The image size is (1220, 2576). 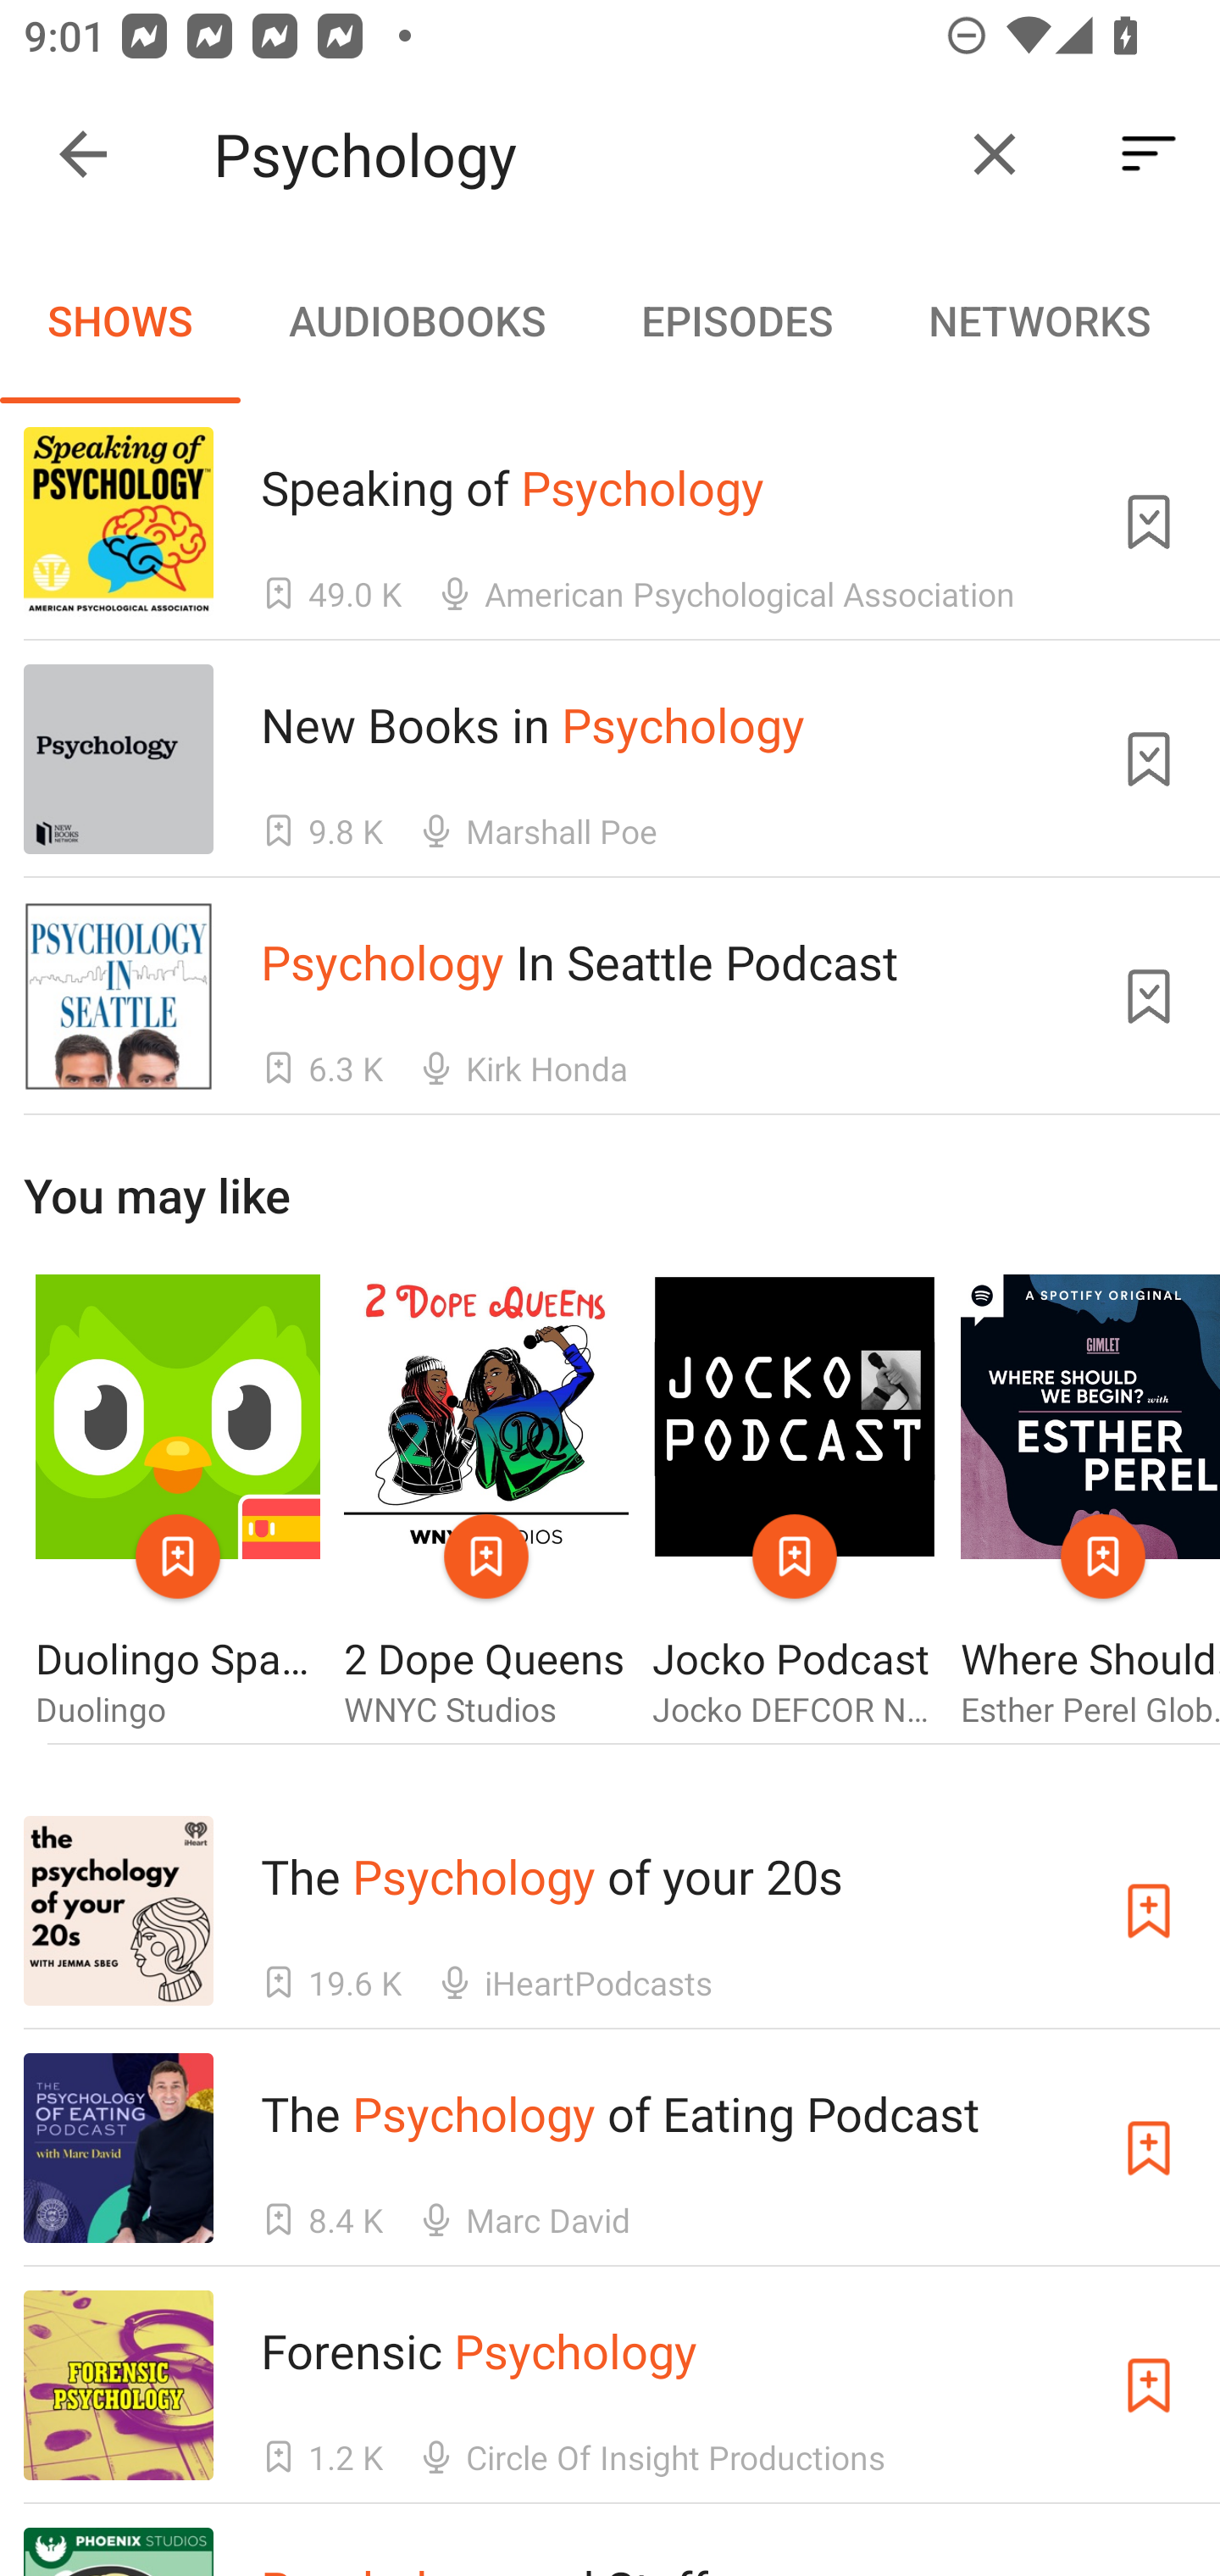 What do you see at coordinates (1039, 320) in the screenshot?
I see `NETWORKS` at bounding box center [1039, 320].